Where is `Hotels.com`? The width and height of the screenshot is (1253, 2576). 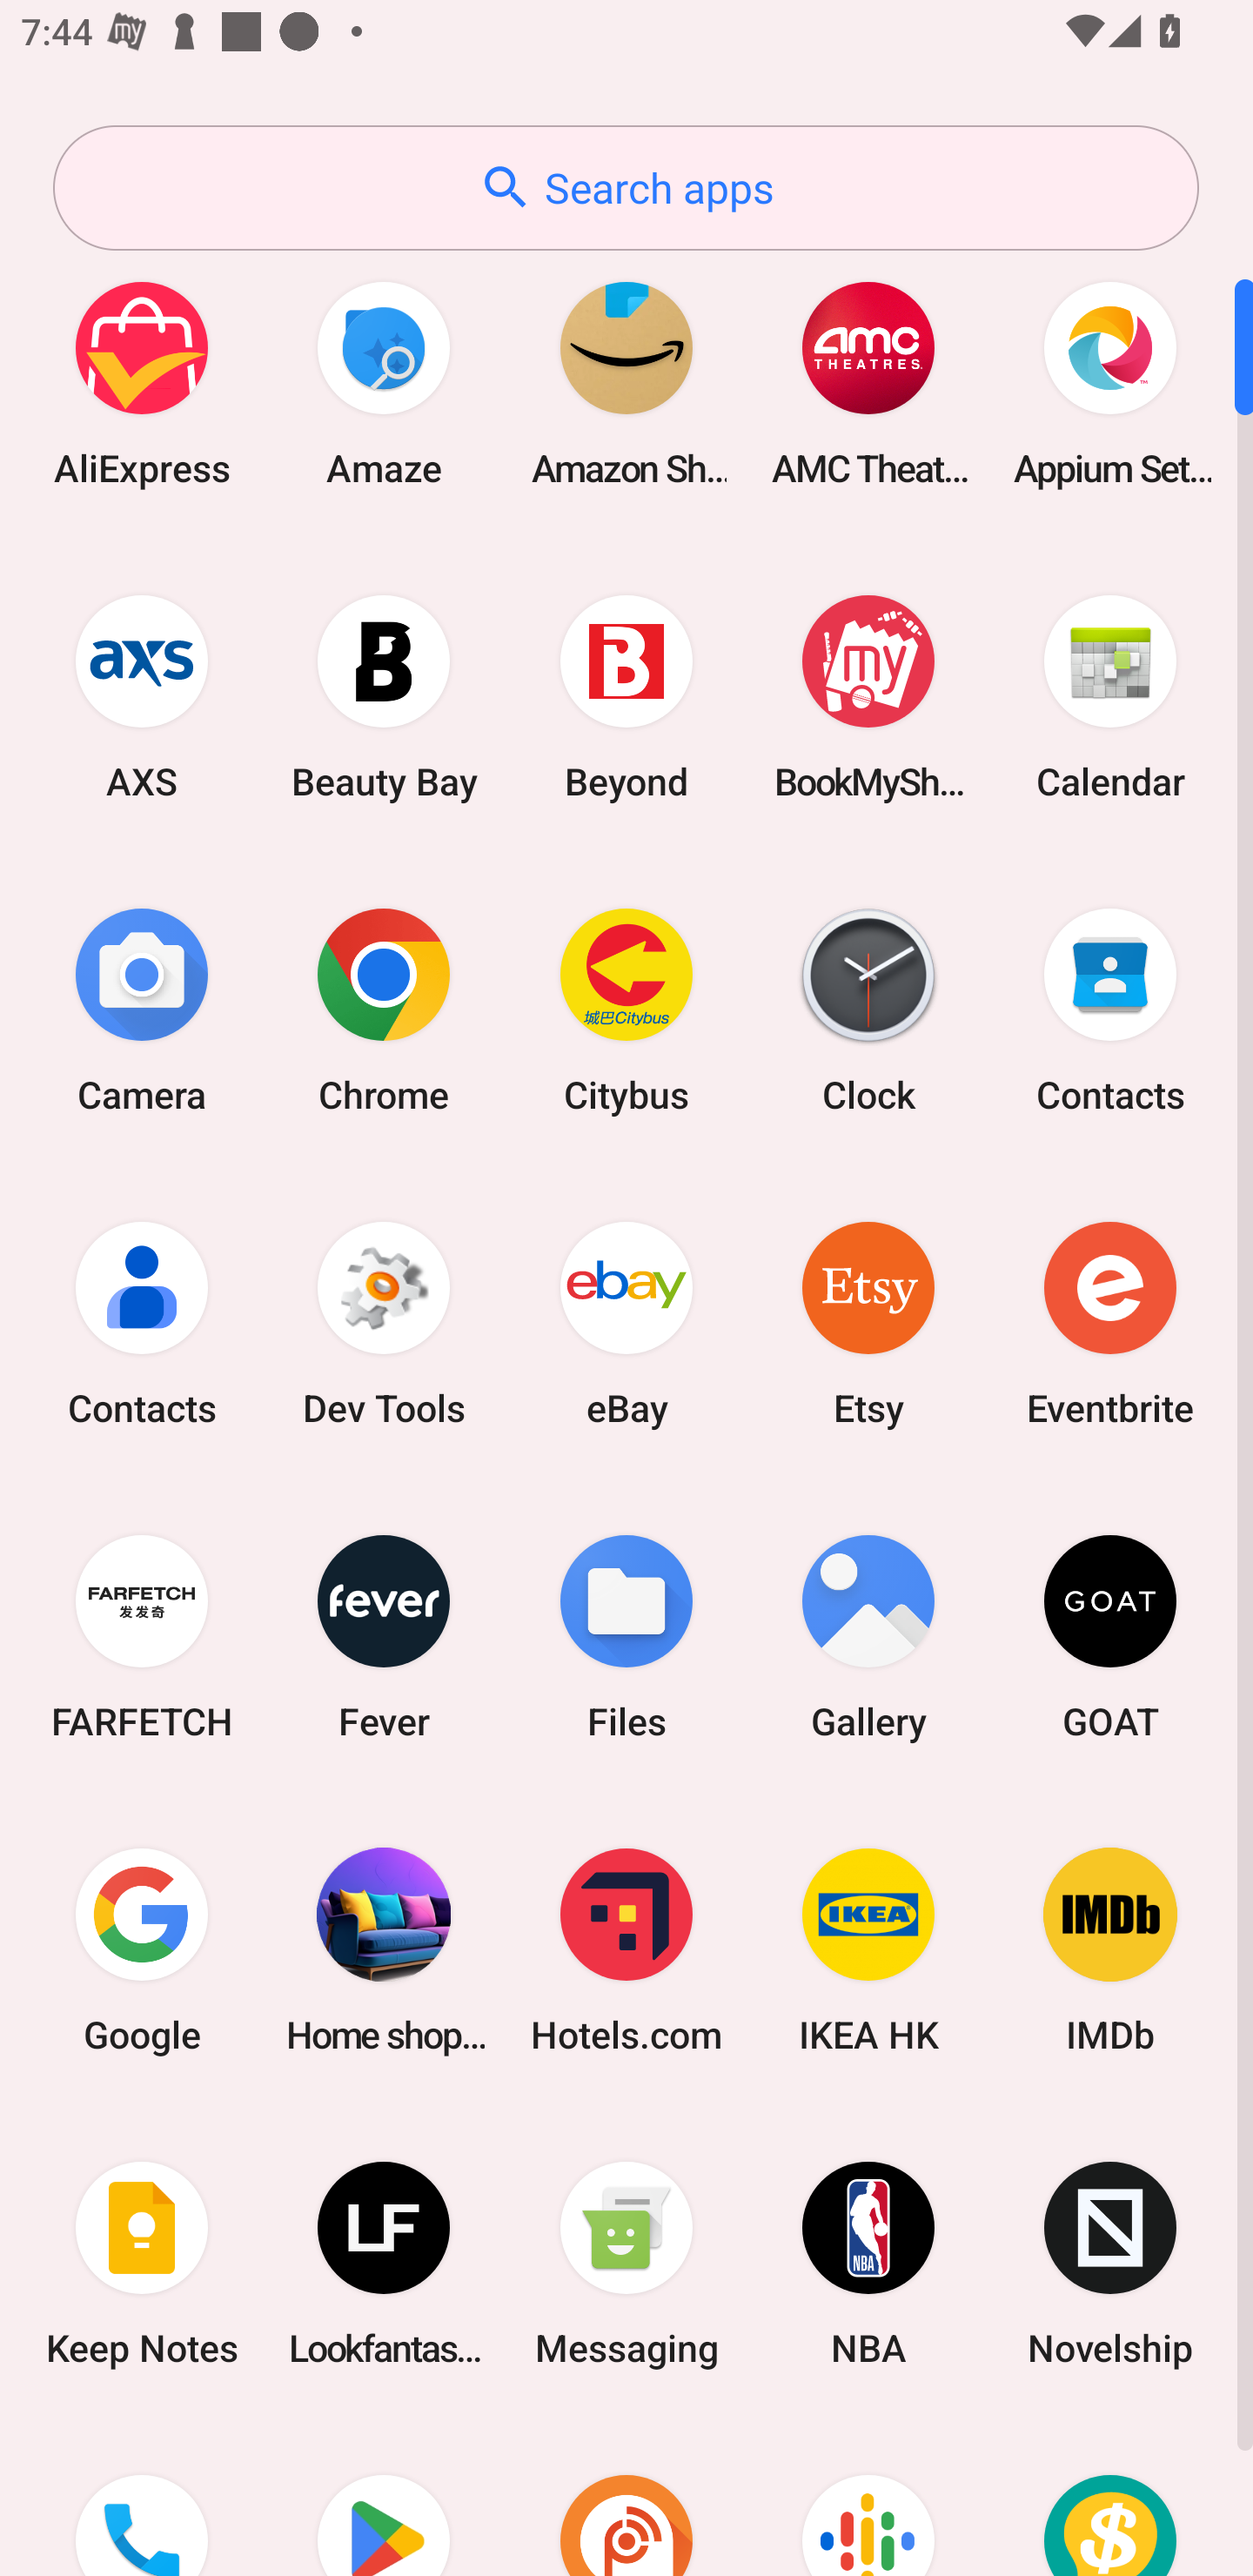 Hotels.com is located at coordinates (626, 1949).